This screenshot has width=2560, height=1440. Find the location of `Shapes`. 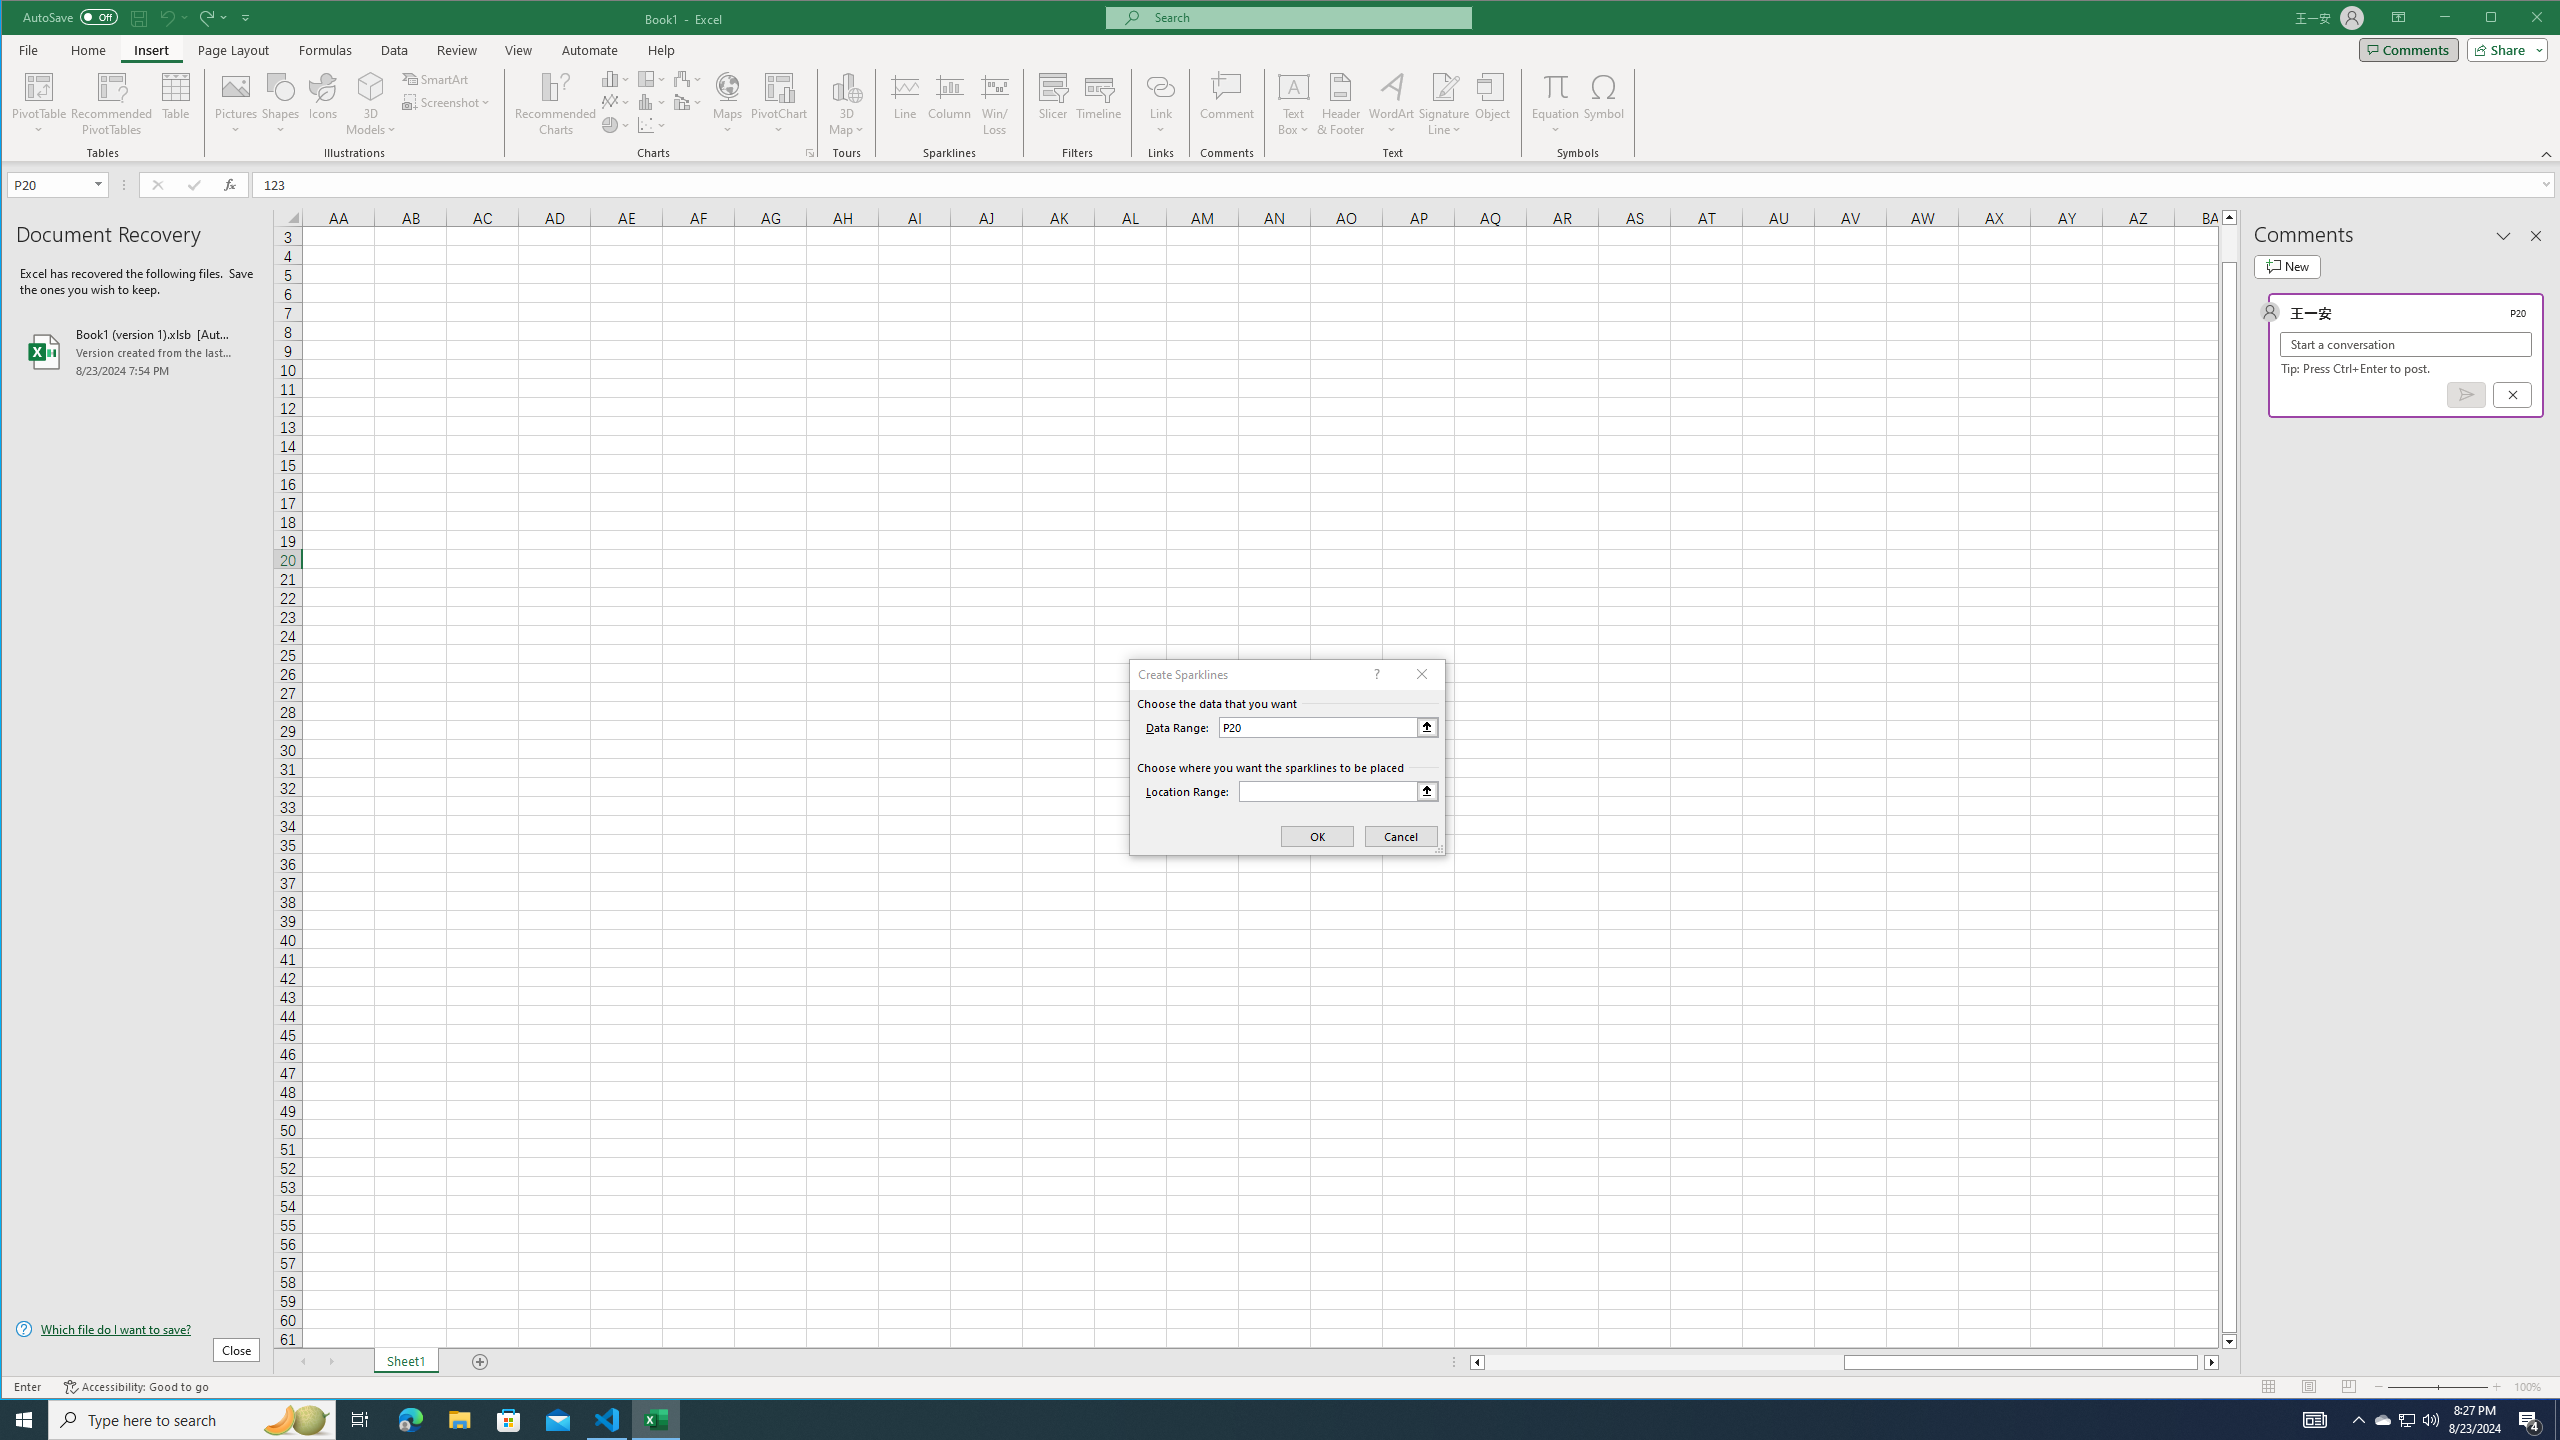

Shapes is located at coordinates (282, 104).